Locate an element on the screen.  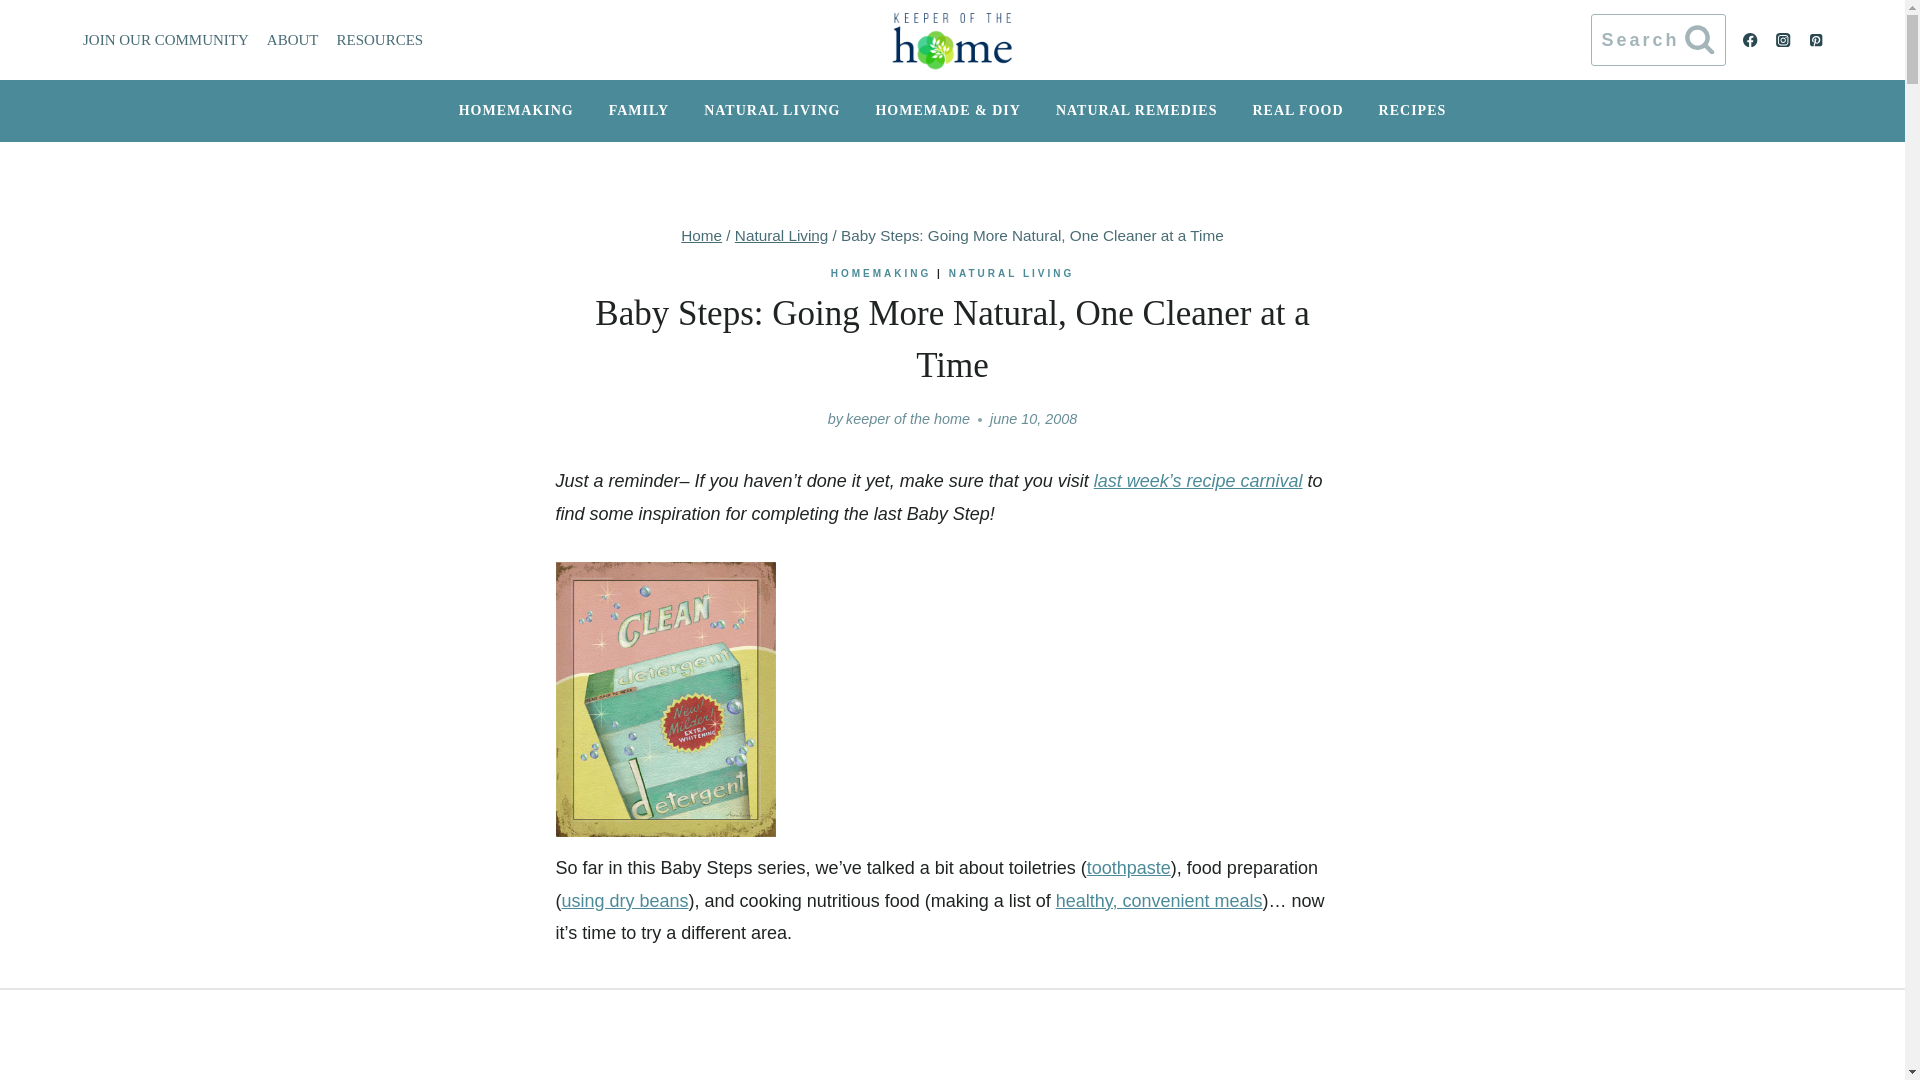
FAMILY is located at coordinates (638, 110).